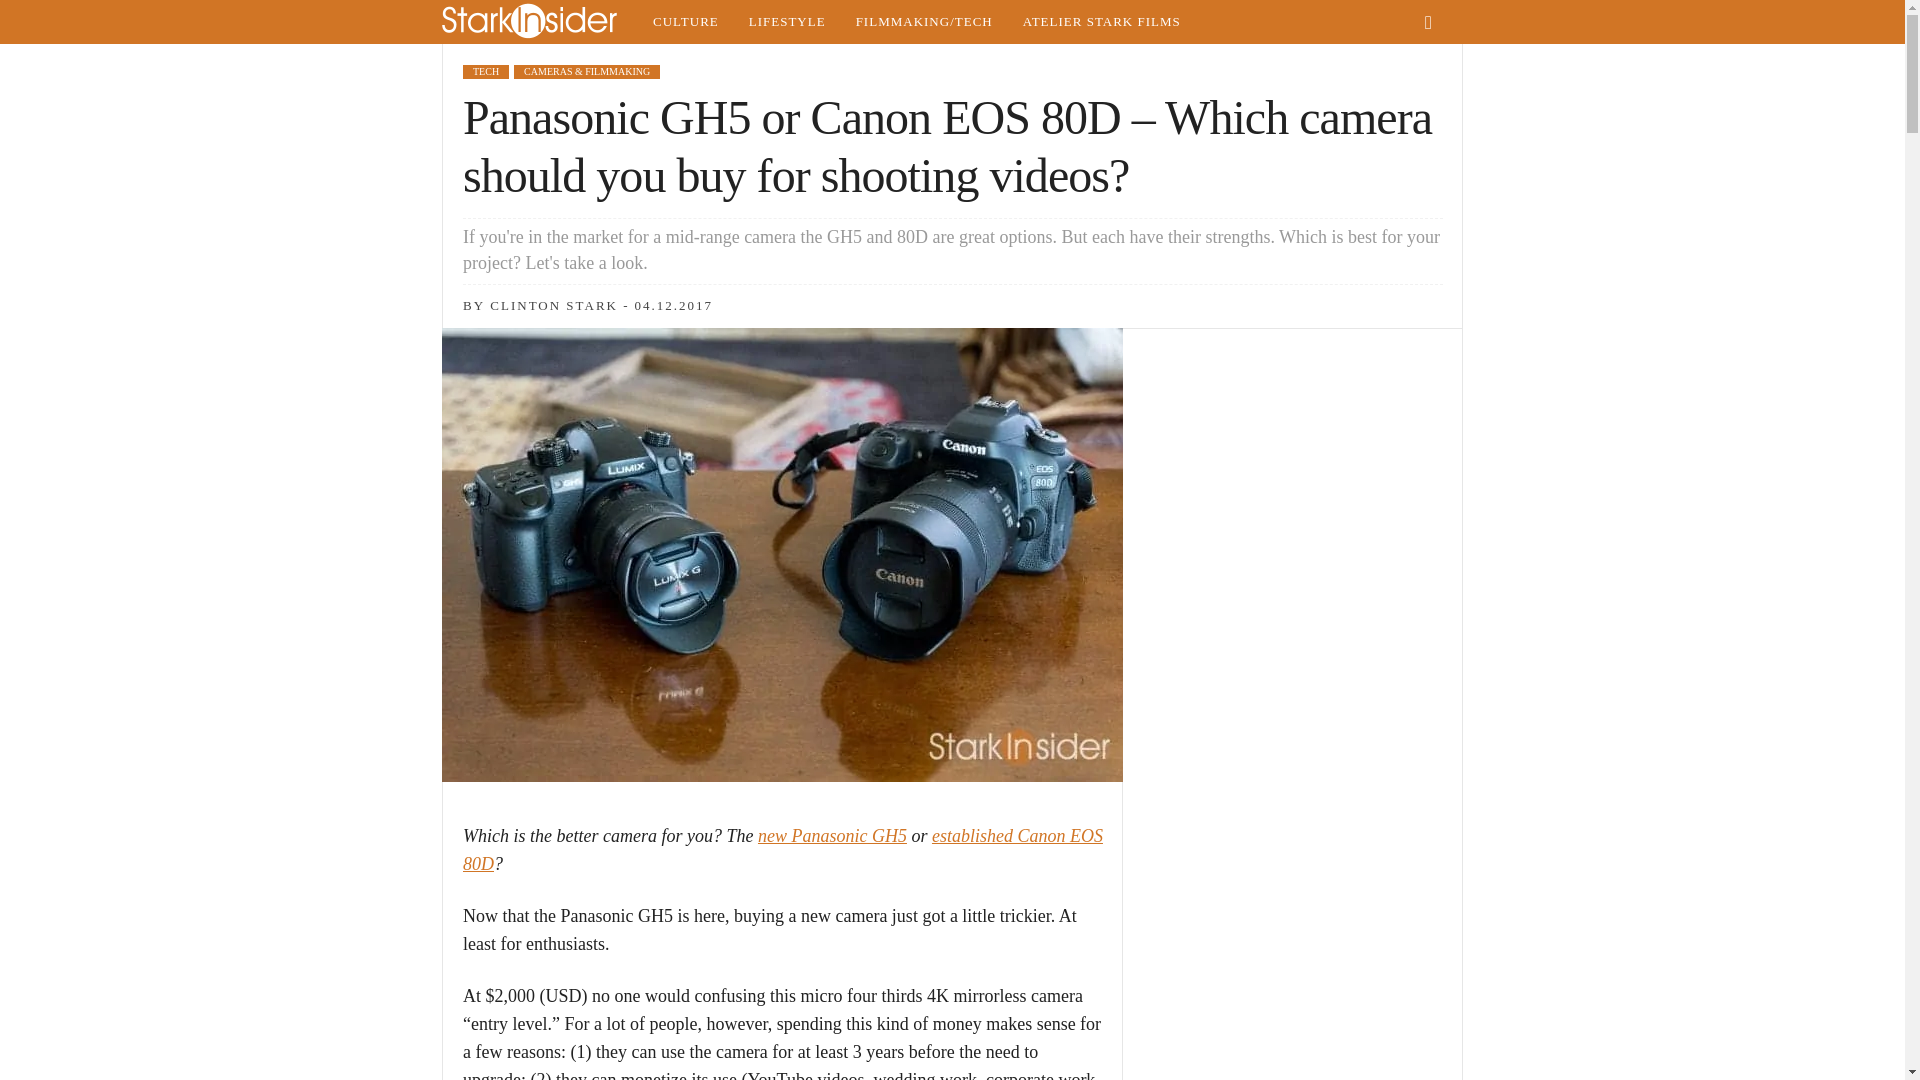 The width and height of the screenshot is (1920, 1080). I want to click on Tech, gadgets, camera news and reviews from Silicon Valley, so click(924, 22).